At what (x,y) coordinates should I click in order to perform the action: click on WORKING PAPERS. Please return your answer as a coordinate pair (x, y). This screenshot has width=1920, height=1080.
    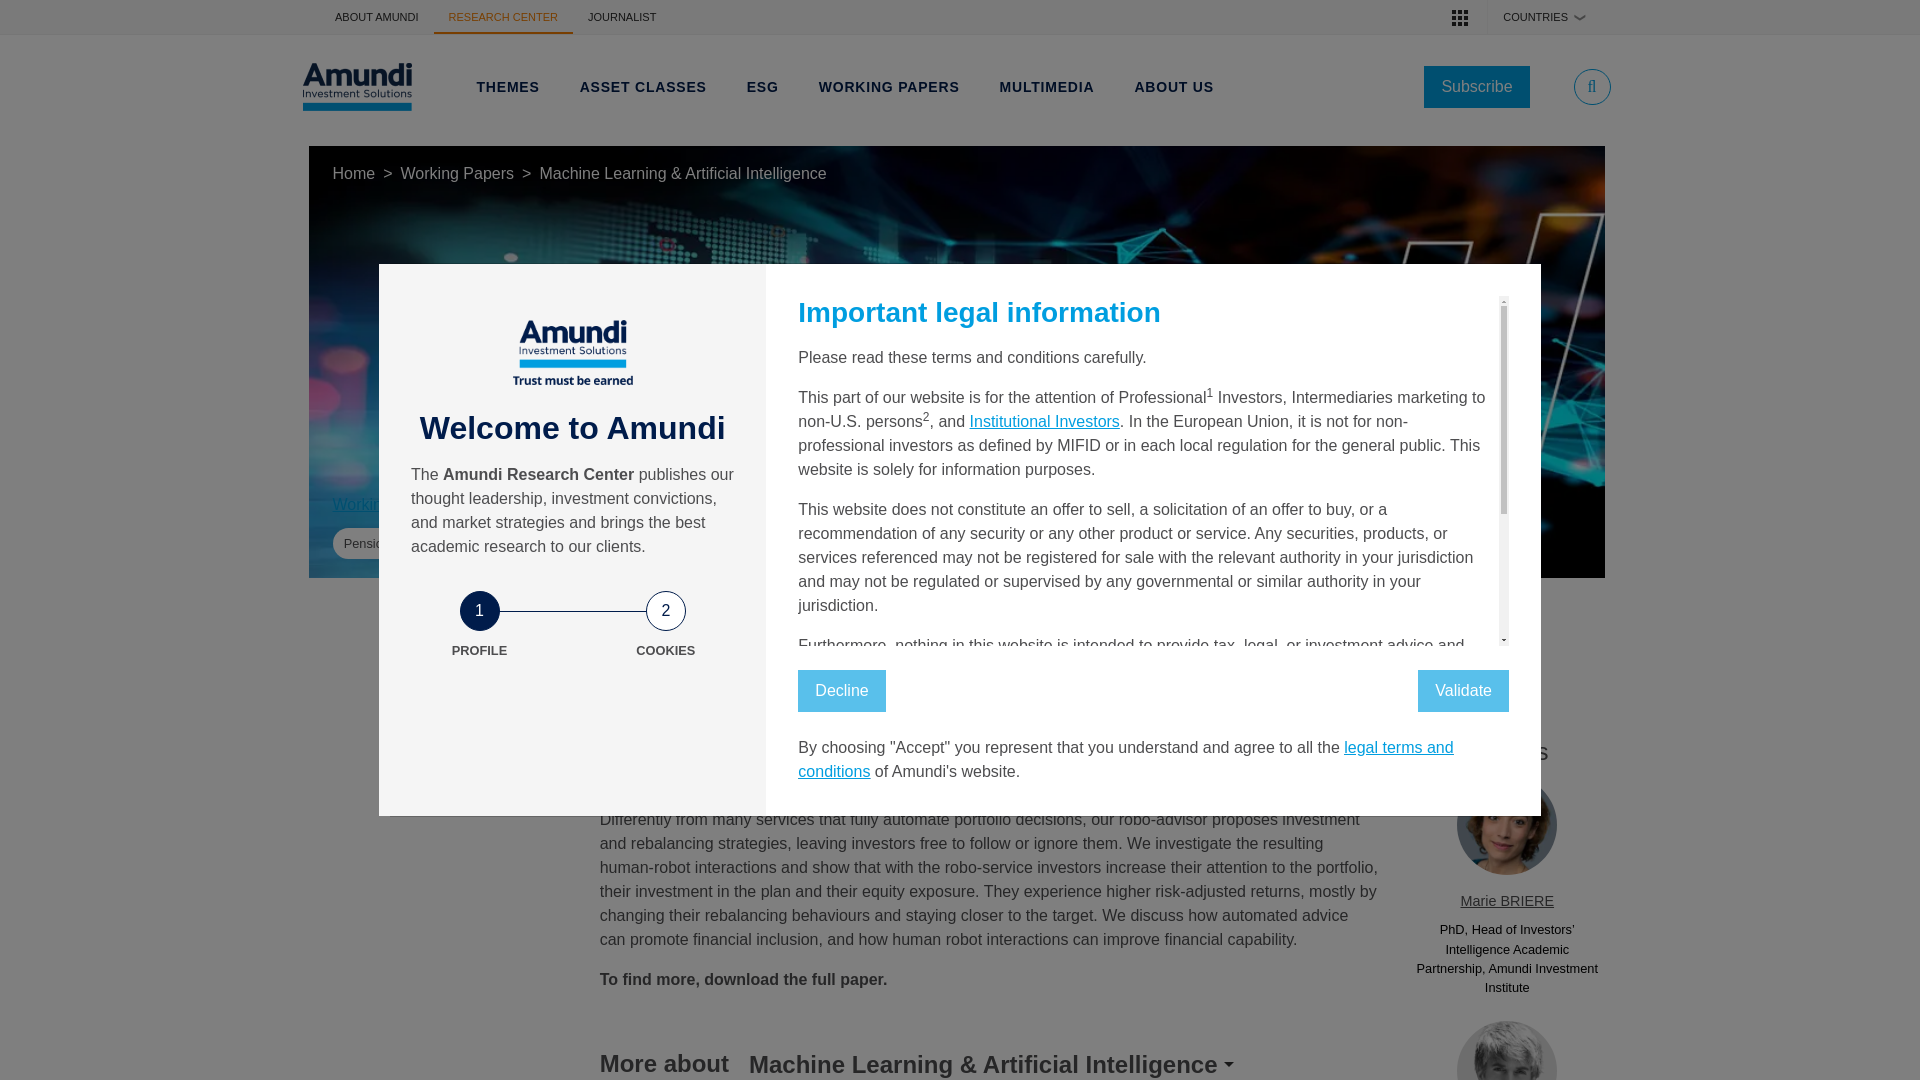
    Looking at the image, I should click on (888, 86).